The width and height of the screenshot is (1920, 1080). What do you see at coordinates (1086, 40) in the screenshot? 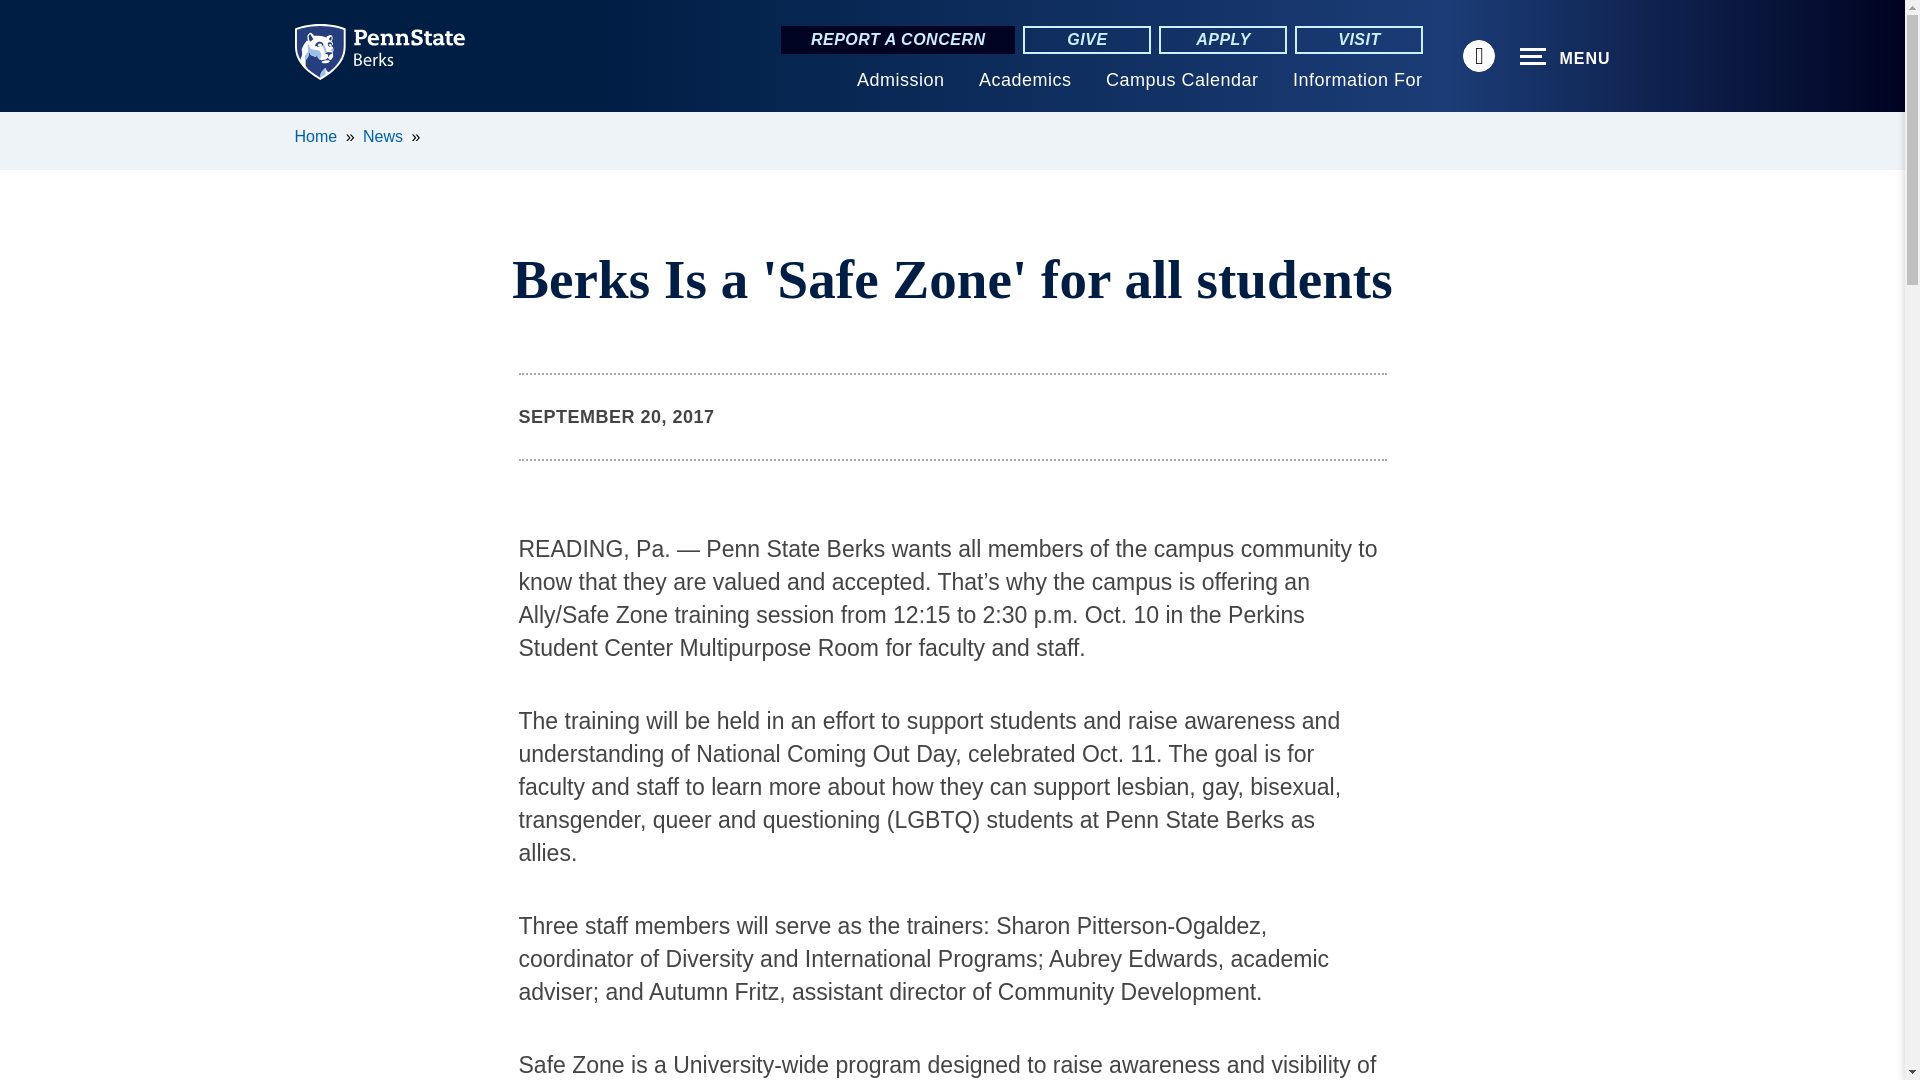
I see `GIVE` at bounding box center [1086, 40].